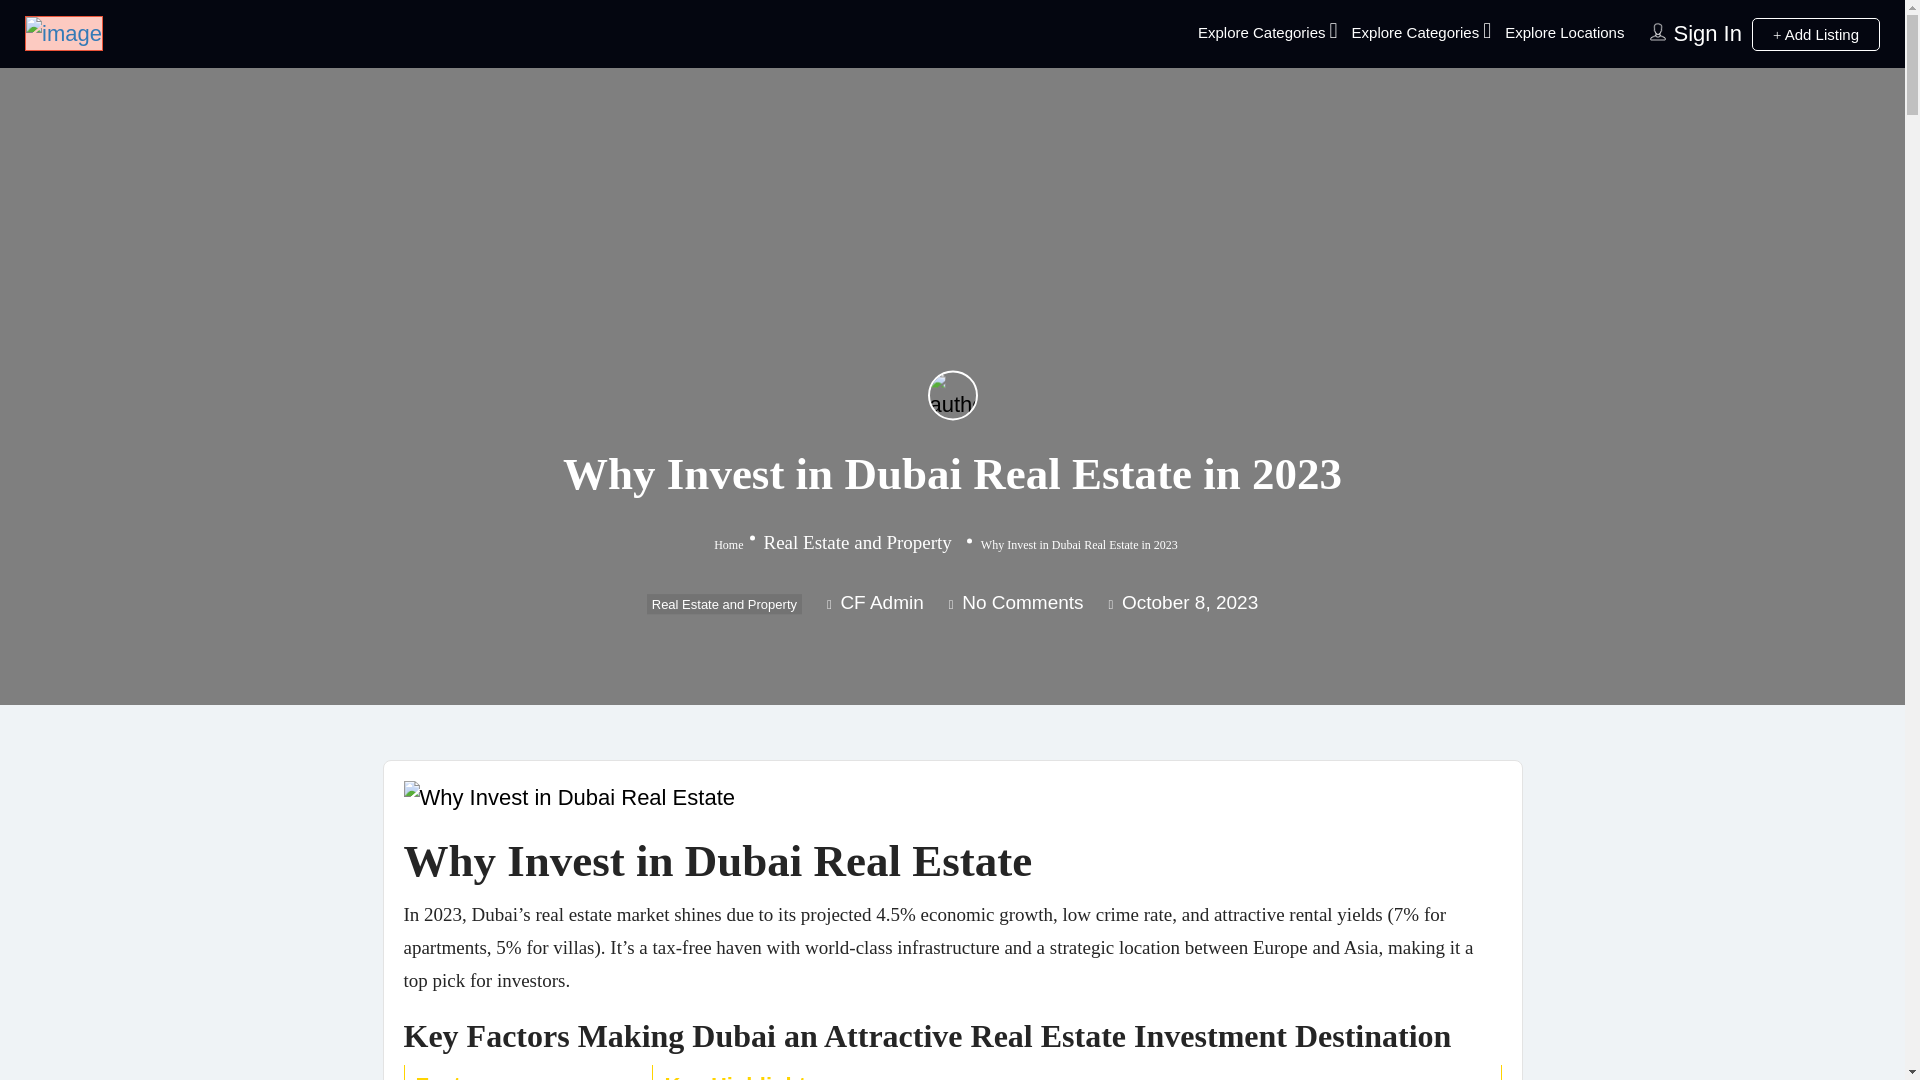 This screenshot has width=1920, height=1080. I want to click on Real Estate and Property, so click(858, 542).